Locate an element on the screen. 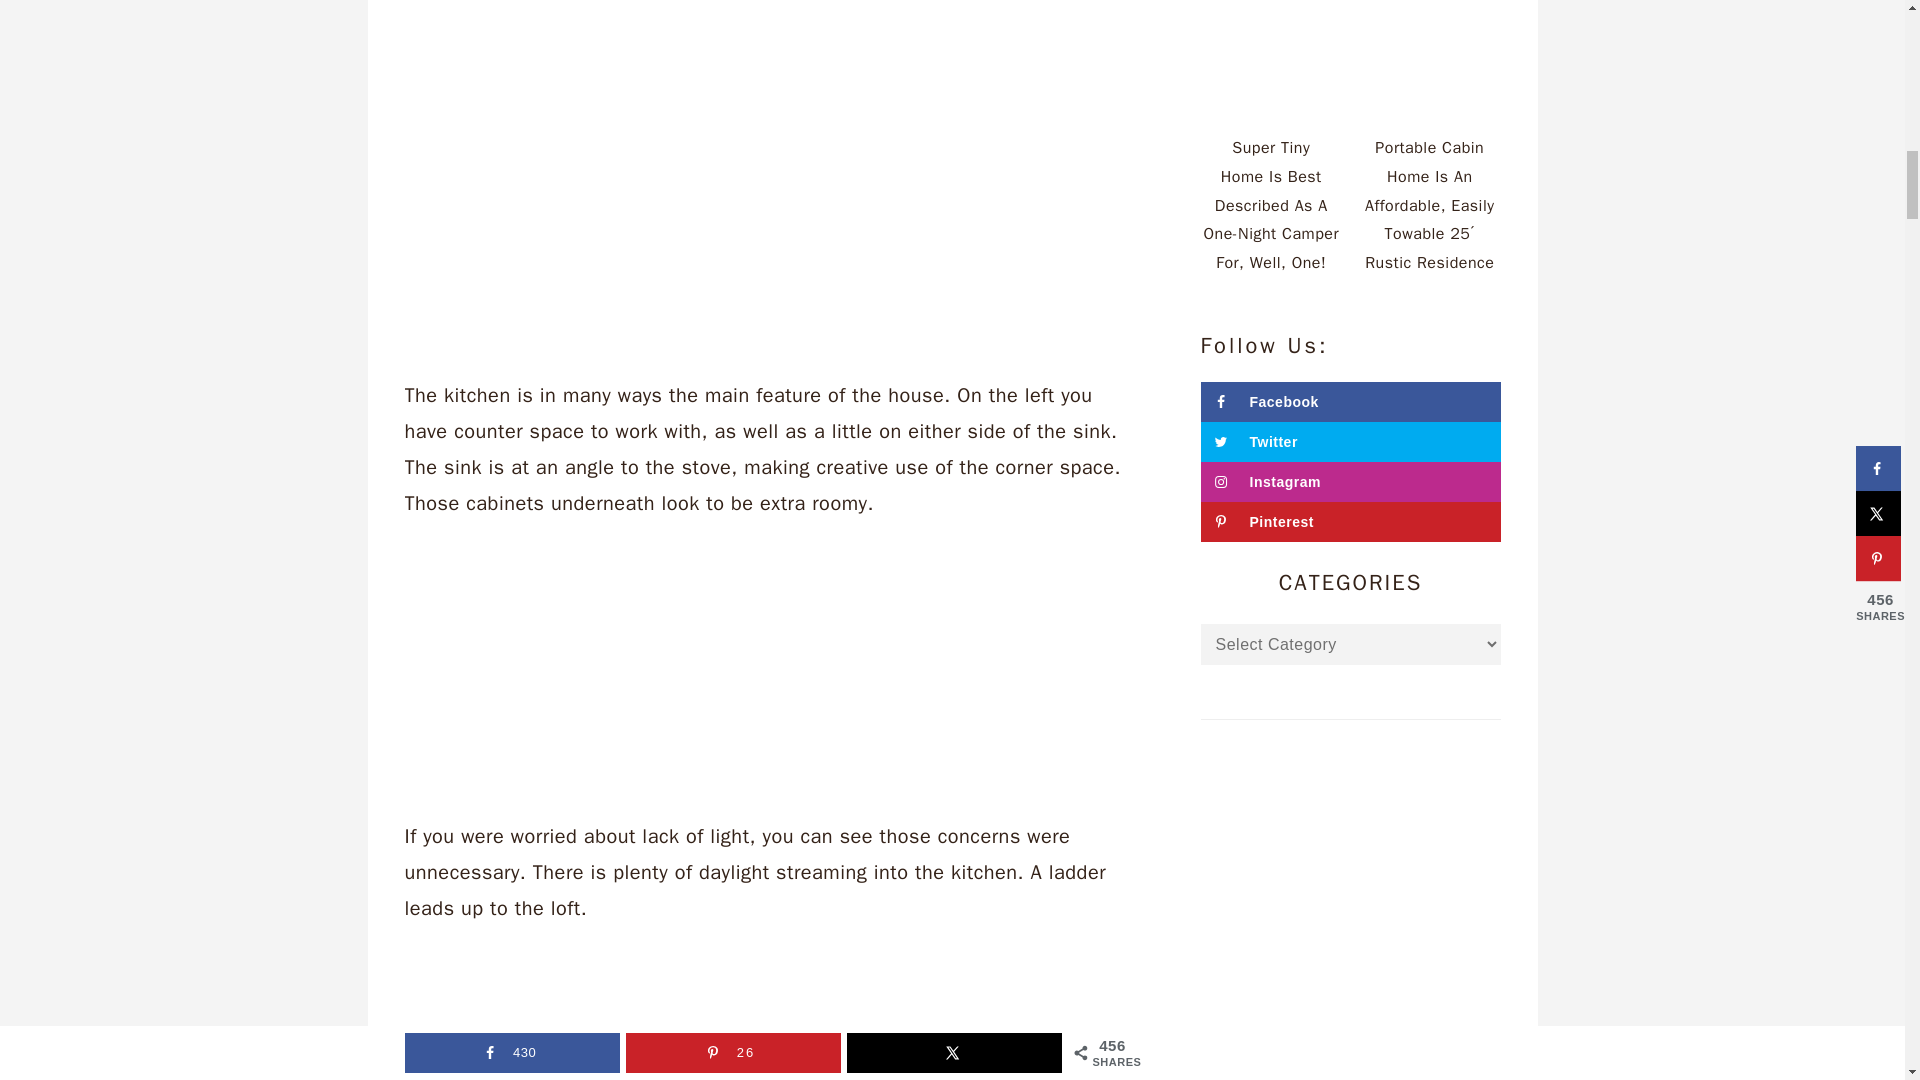 The width and height of the screenshot is (1920, 1080). Follow on Facebook is located at coordinates (1350, 402).